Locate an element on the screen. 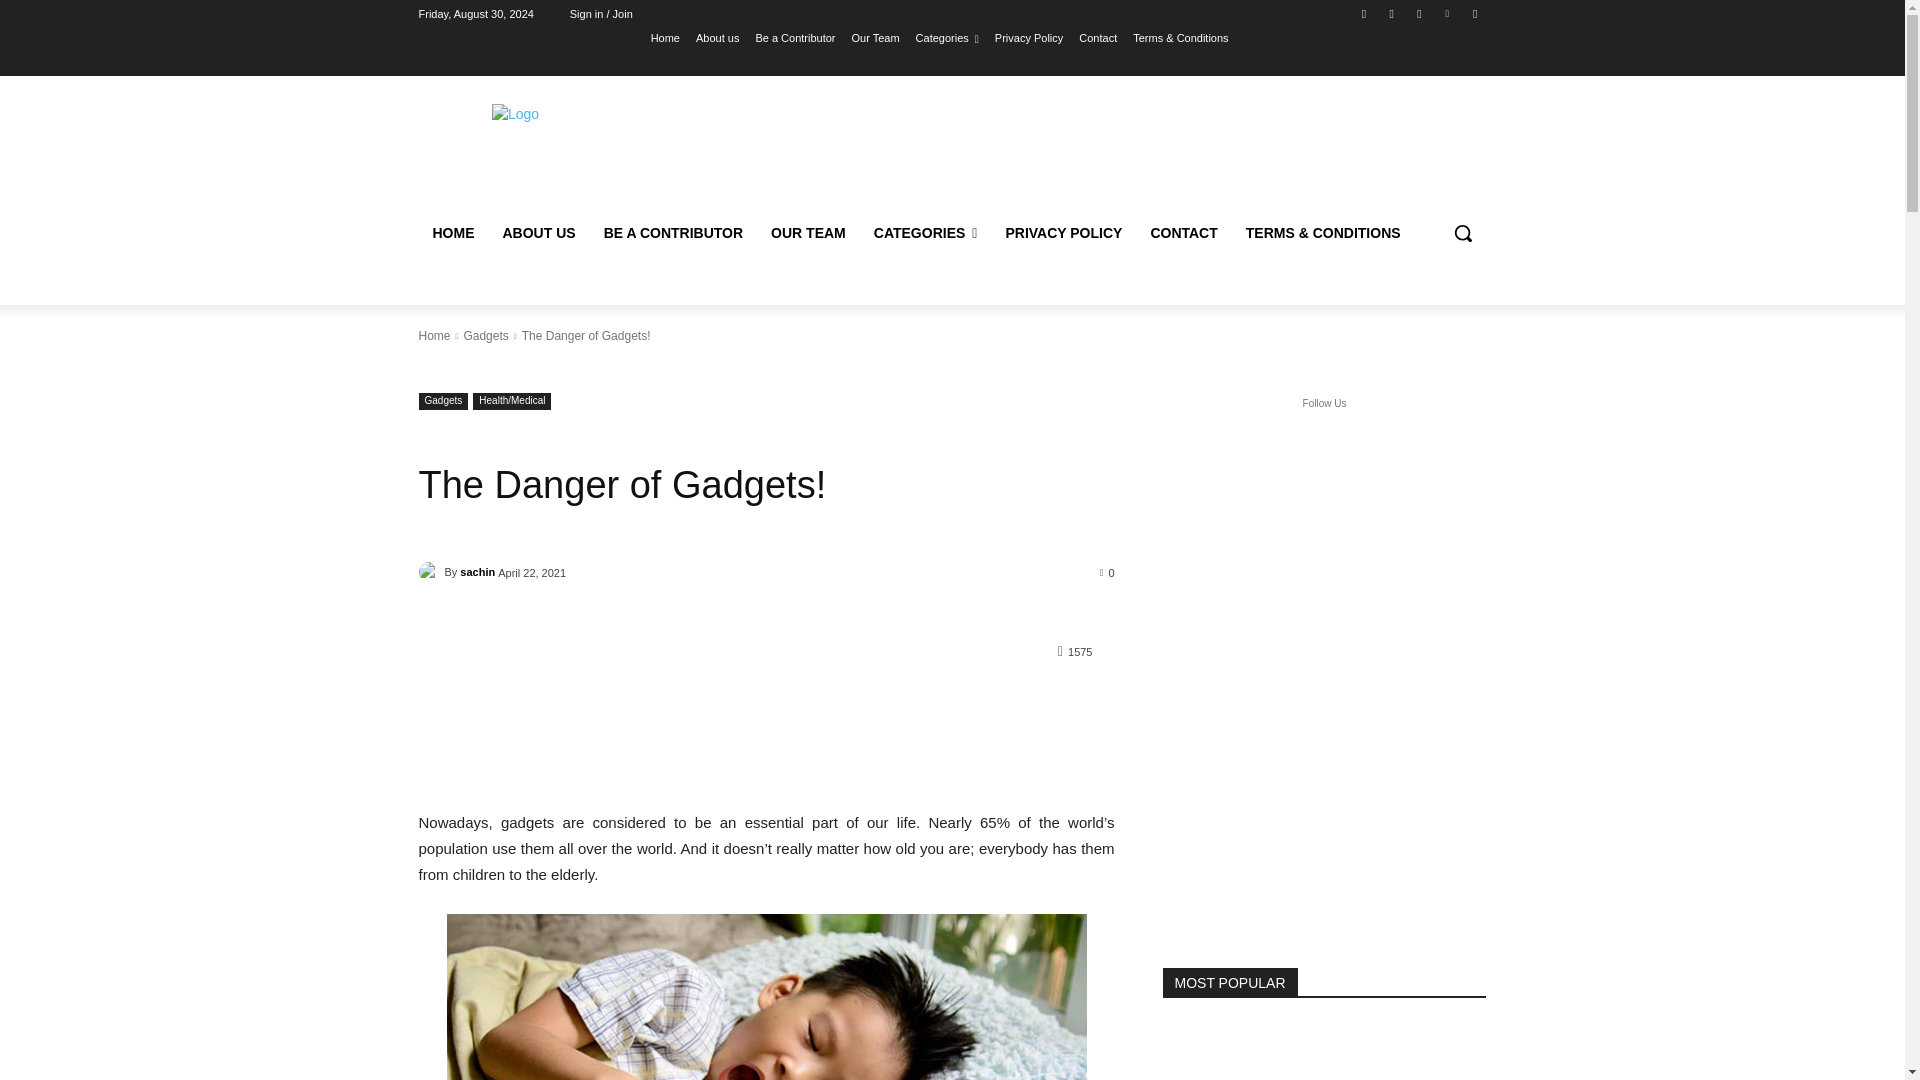  Home is located at coordinates (664, 37).